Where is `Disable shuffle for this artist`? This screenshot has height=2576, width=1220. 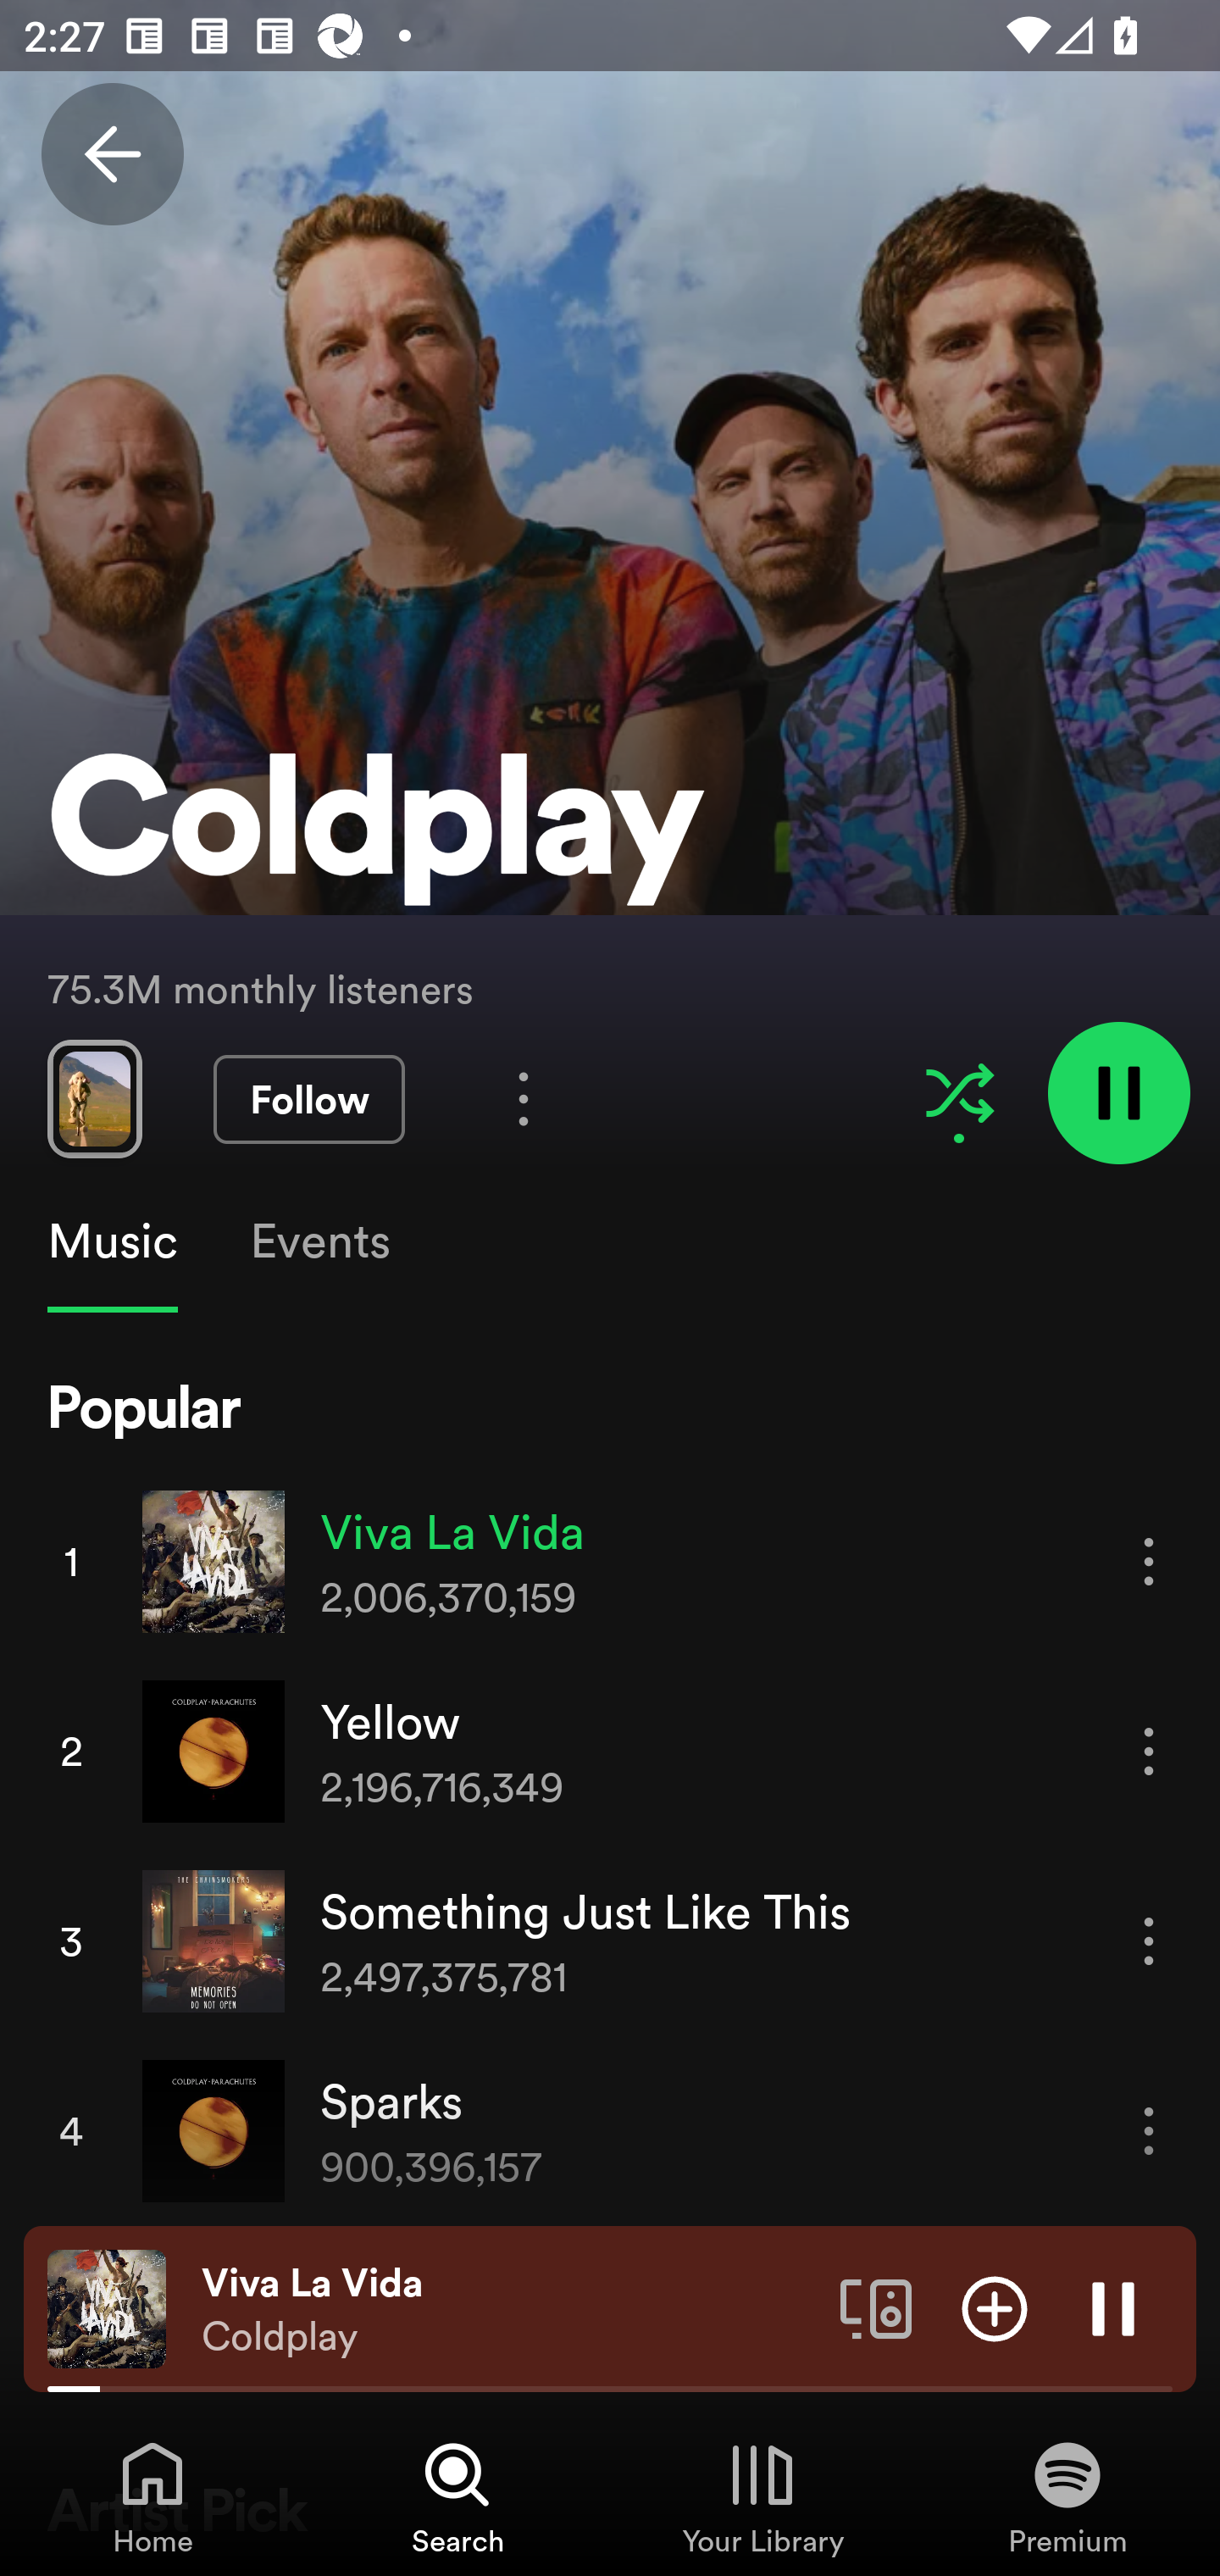
Disable shuffle for this artist is located at coordinates (959, 1093).